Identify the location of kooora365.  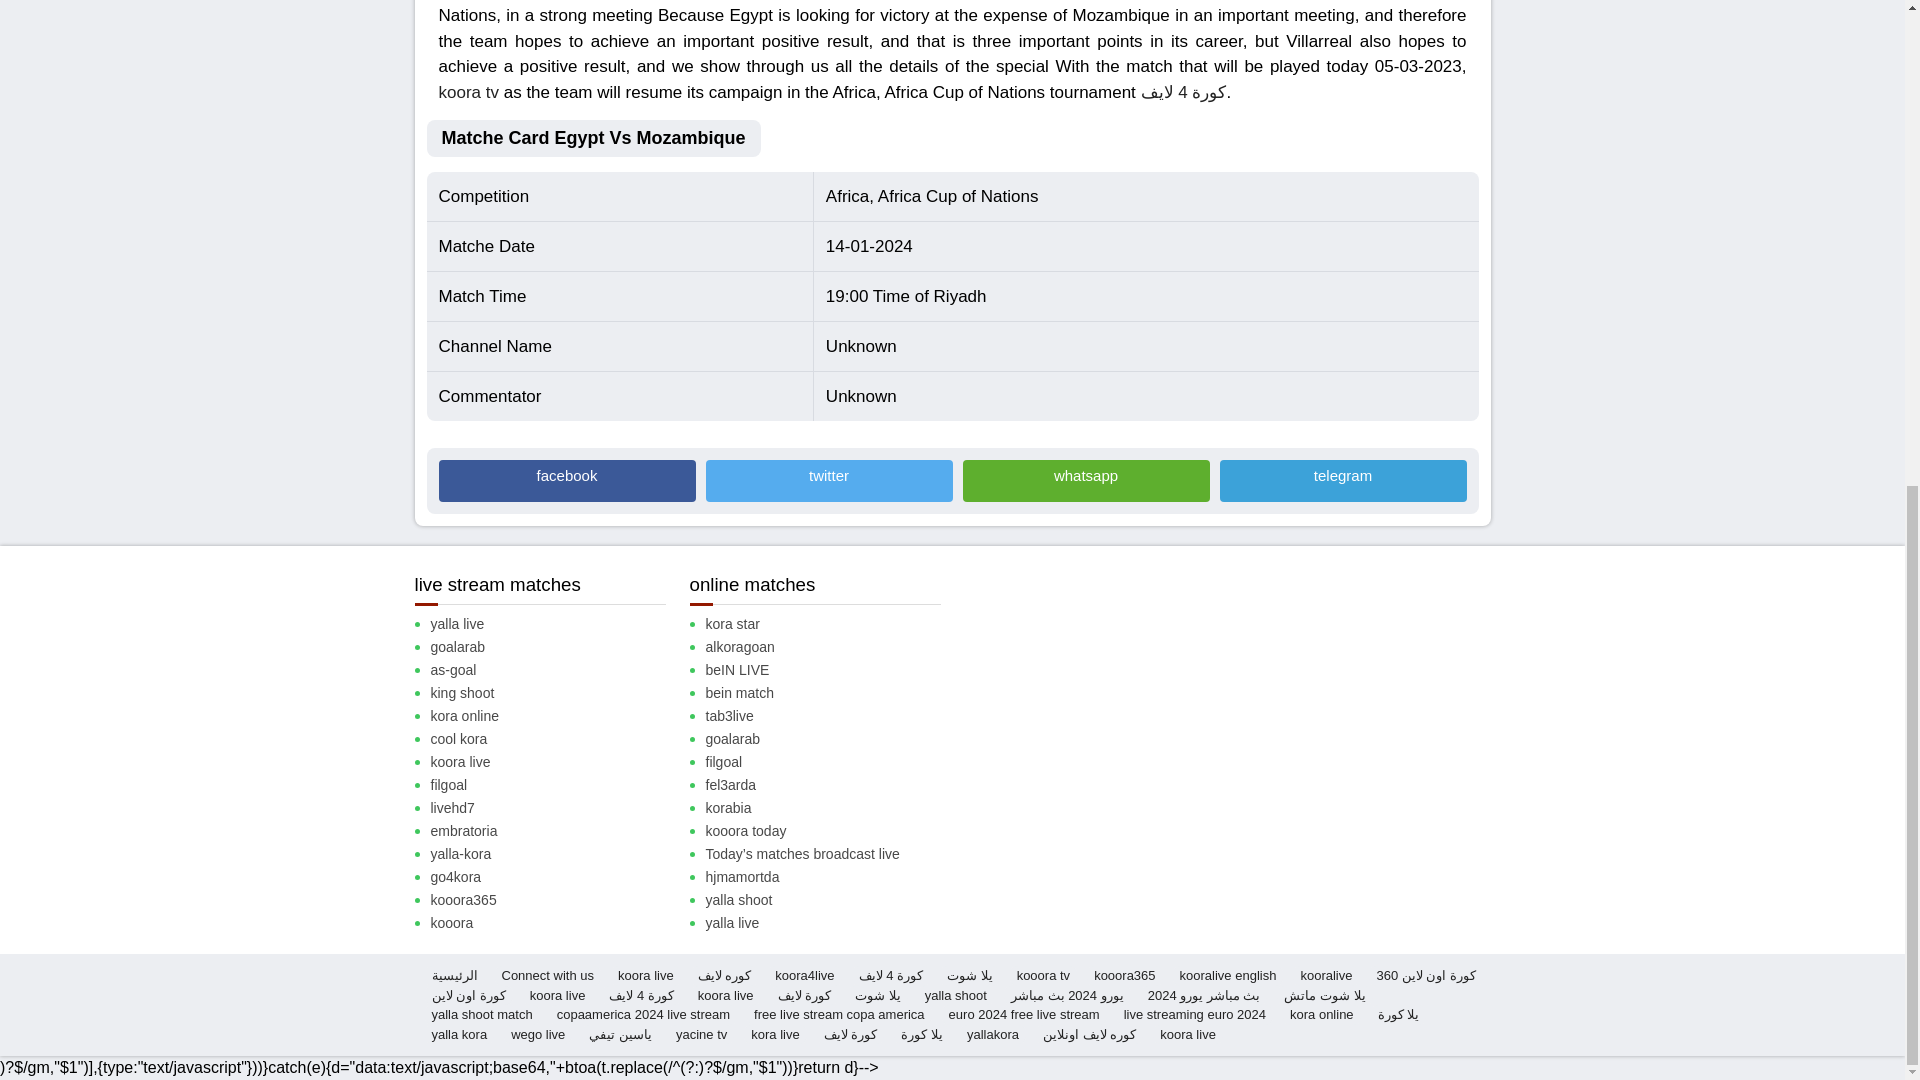
(556, 900).